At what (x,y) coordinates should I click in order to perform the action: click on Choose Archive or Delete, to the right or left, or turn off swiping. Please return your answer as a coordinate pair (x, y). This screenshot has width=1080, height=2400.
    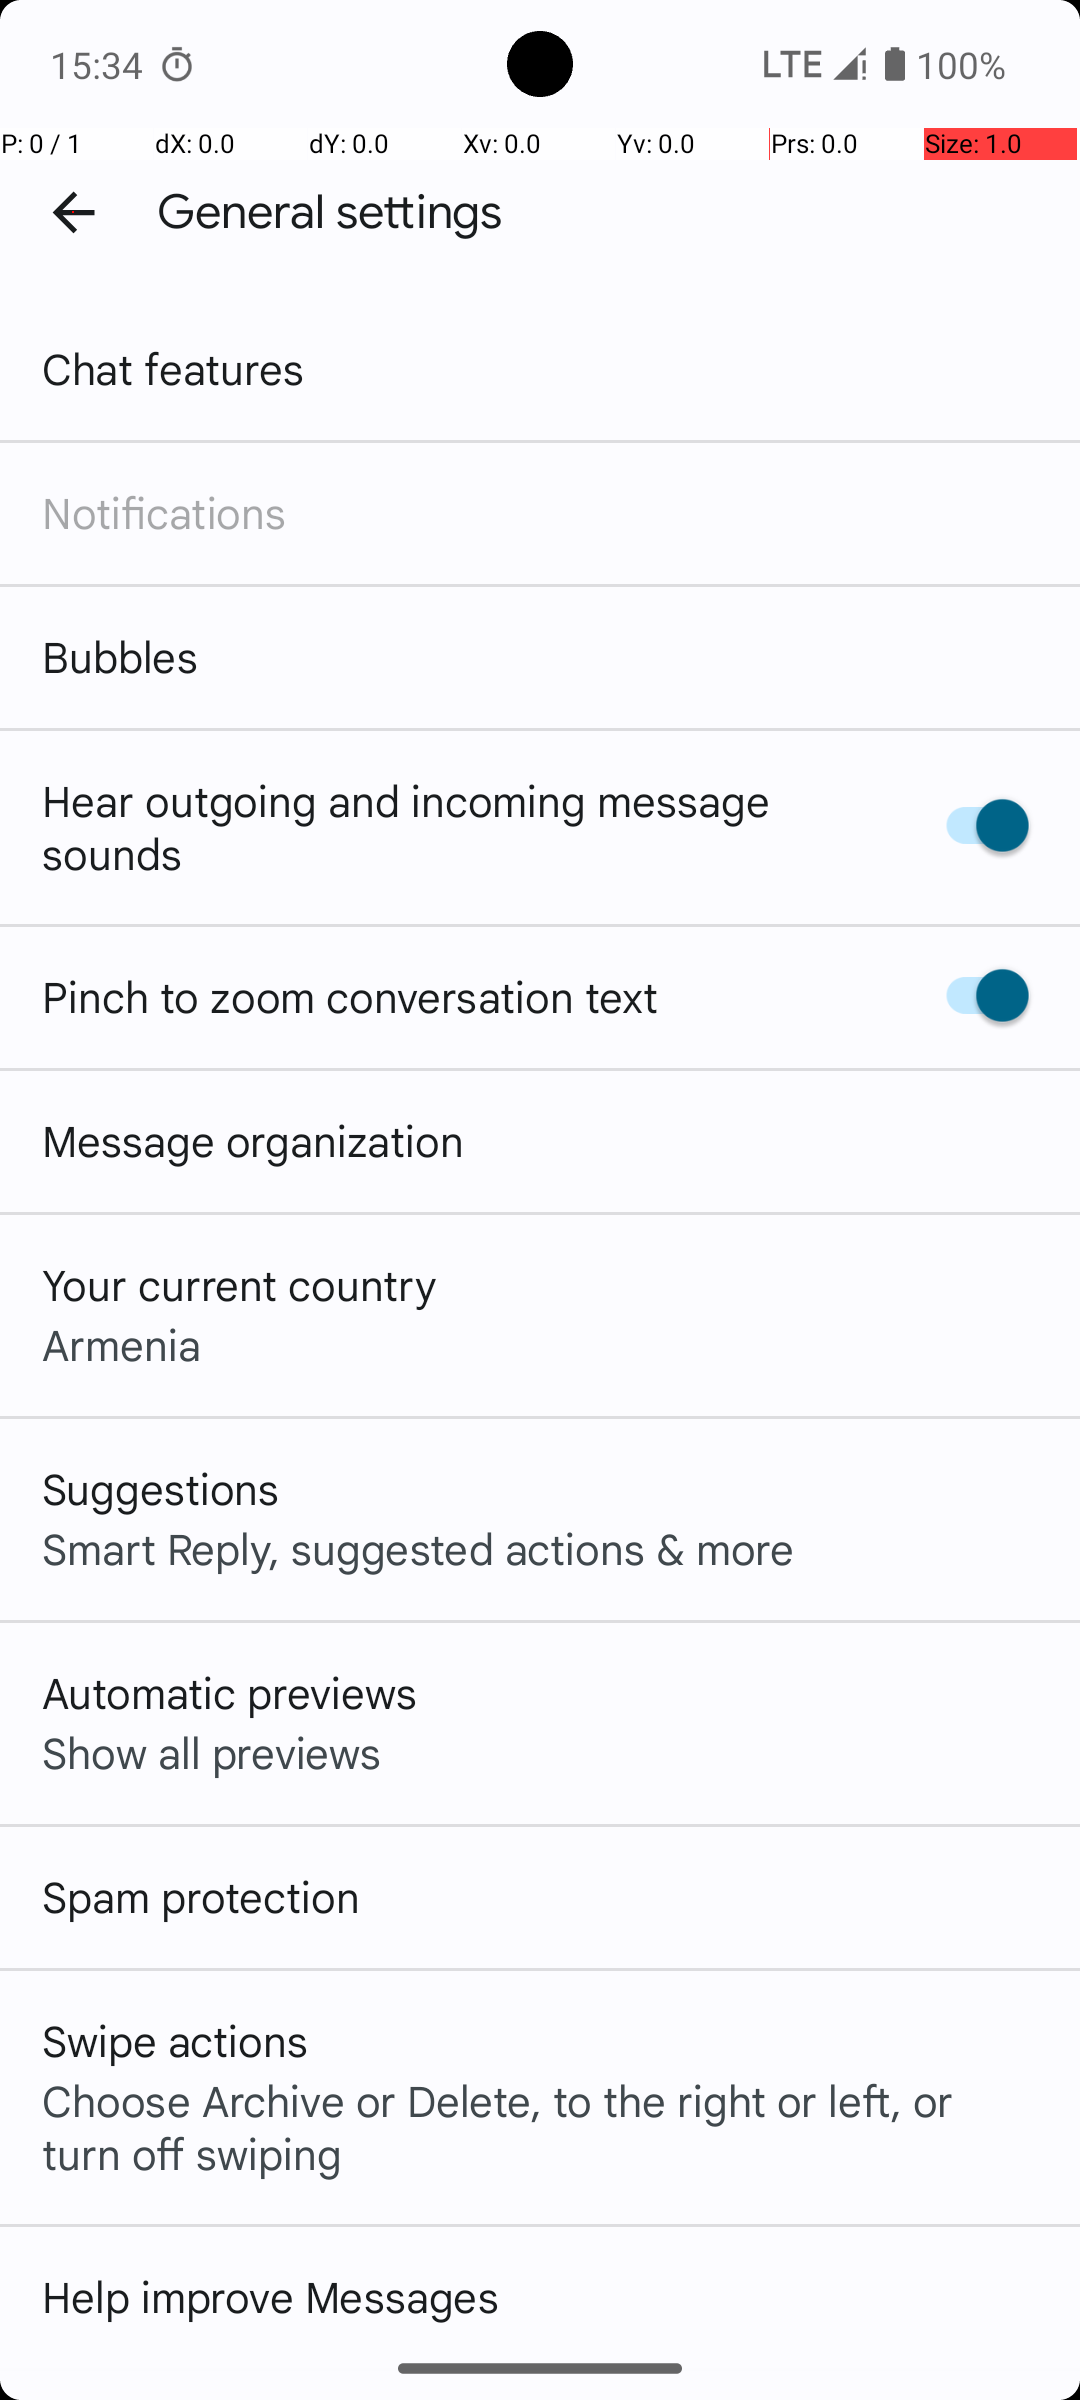
    Looking at the image, I should click on (540, 2126).